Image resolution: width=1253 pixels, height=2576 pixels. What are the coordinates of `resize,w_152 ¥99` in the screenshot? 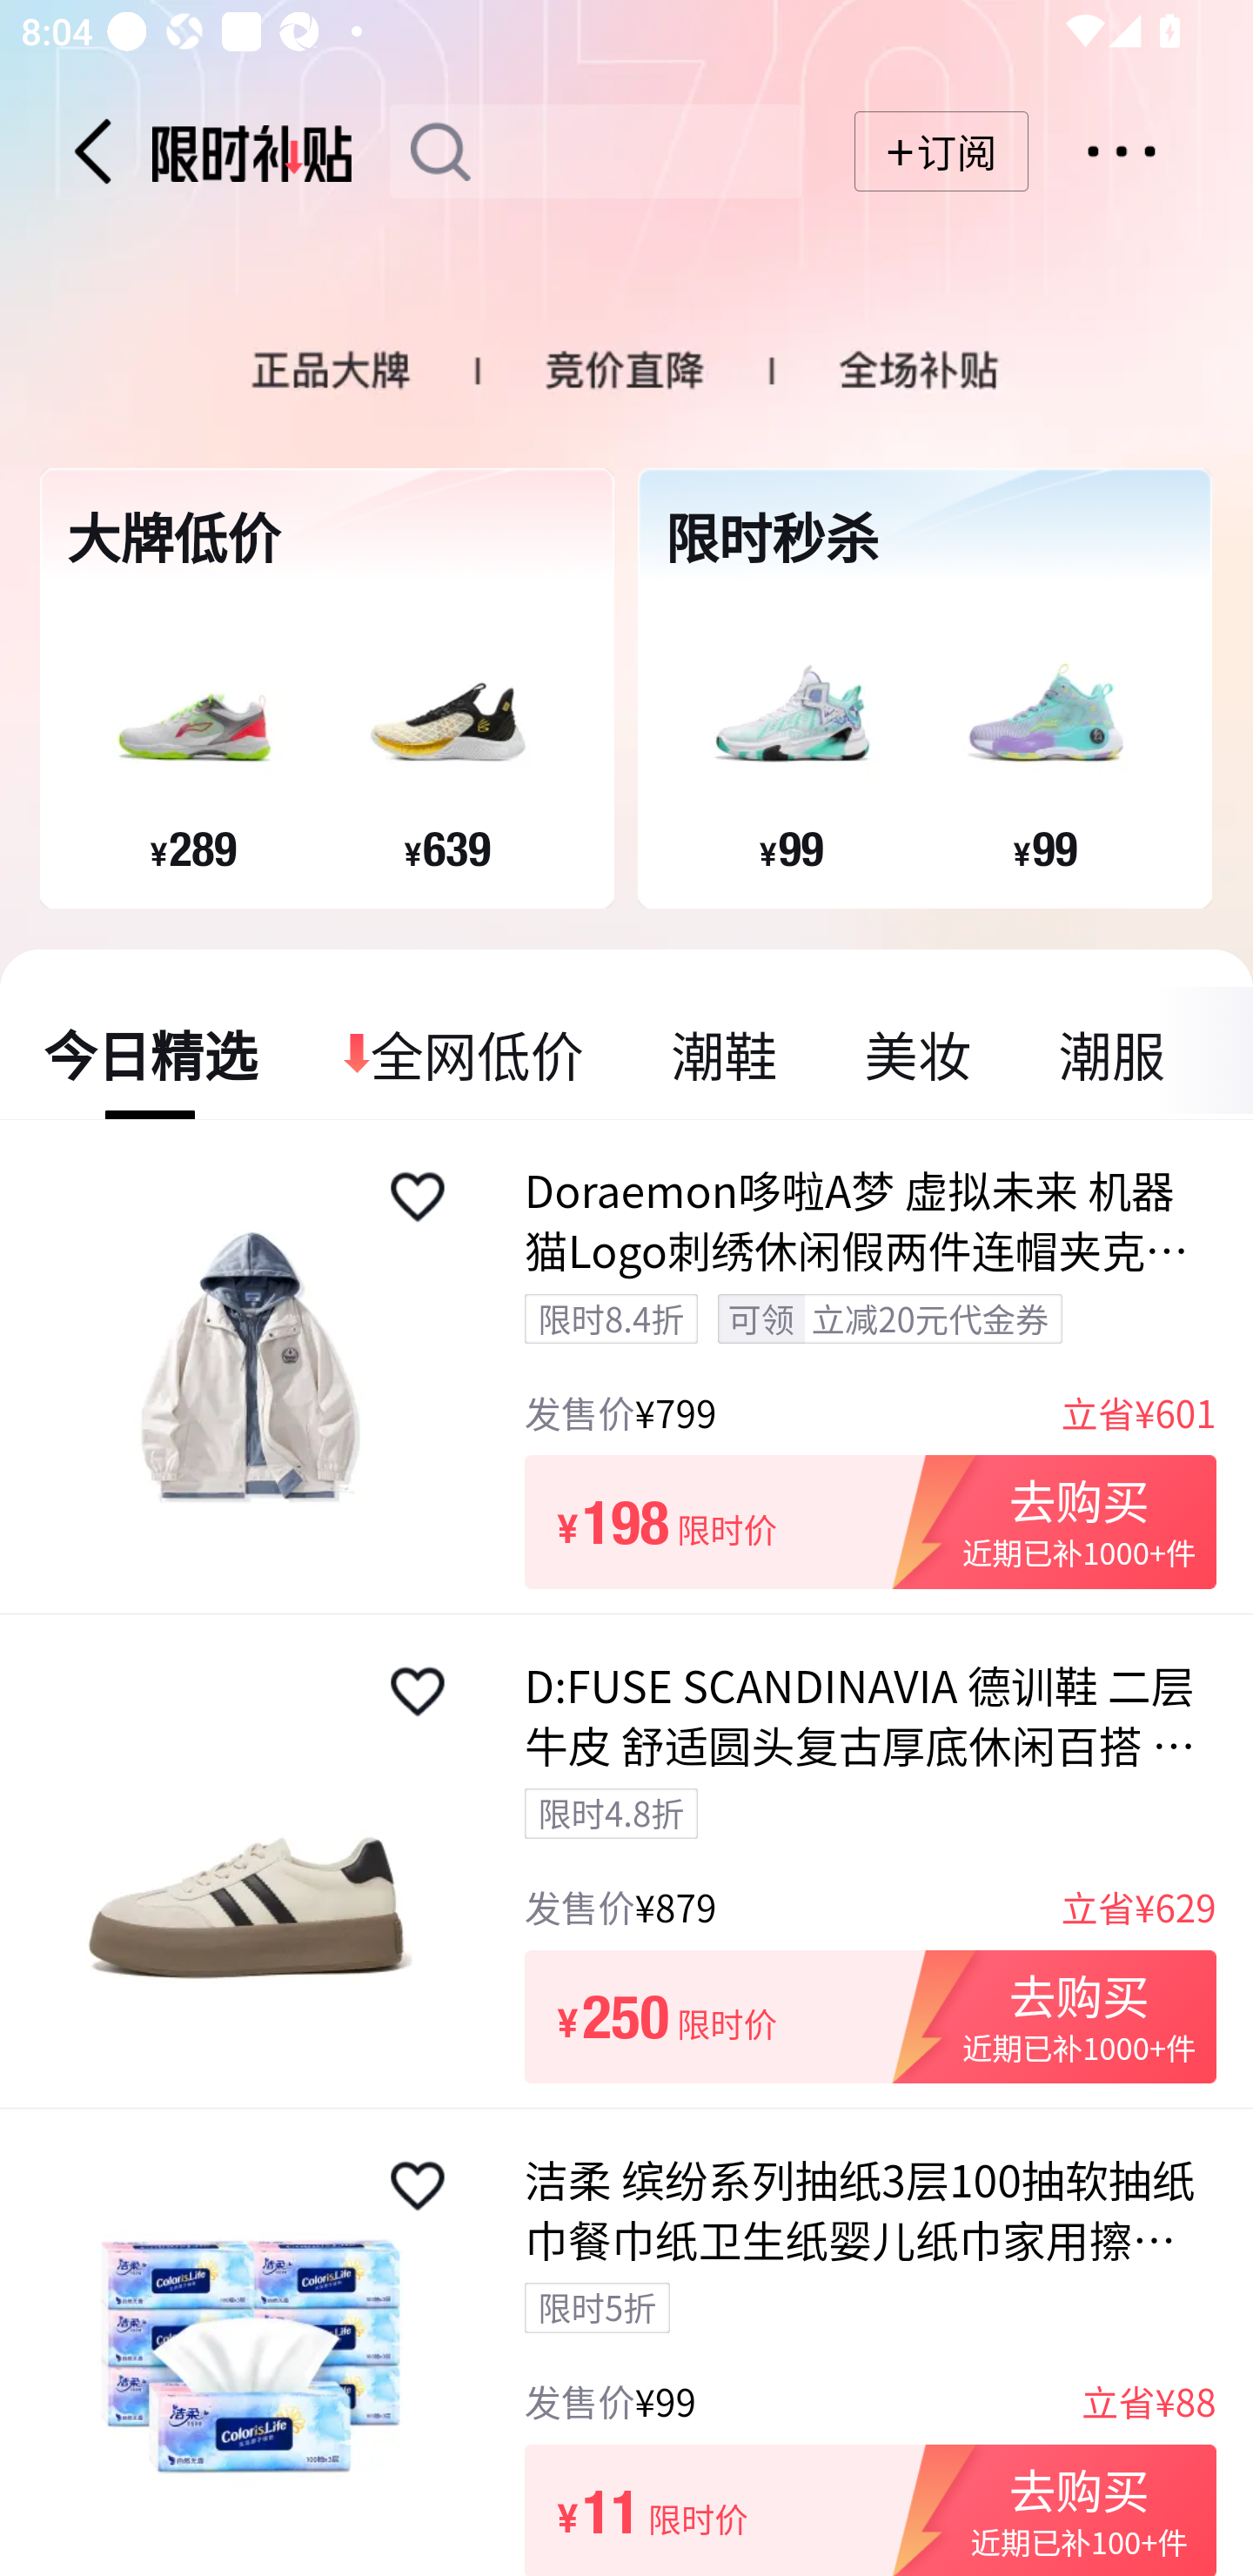 It's located at (1045, 729).